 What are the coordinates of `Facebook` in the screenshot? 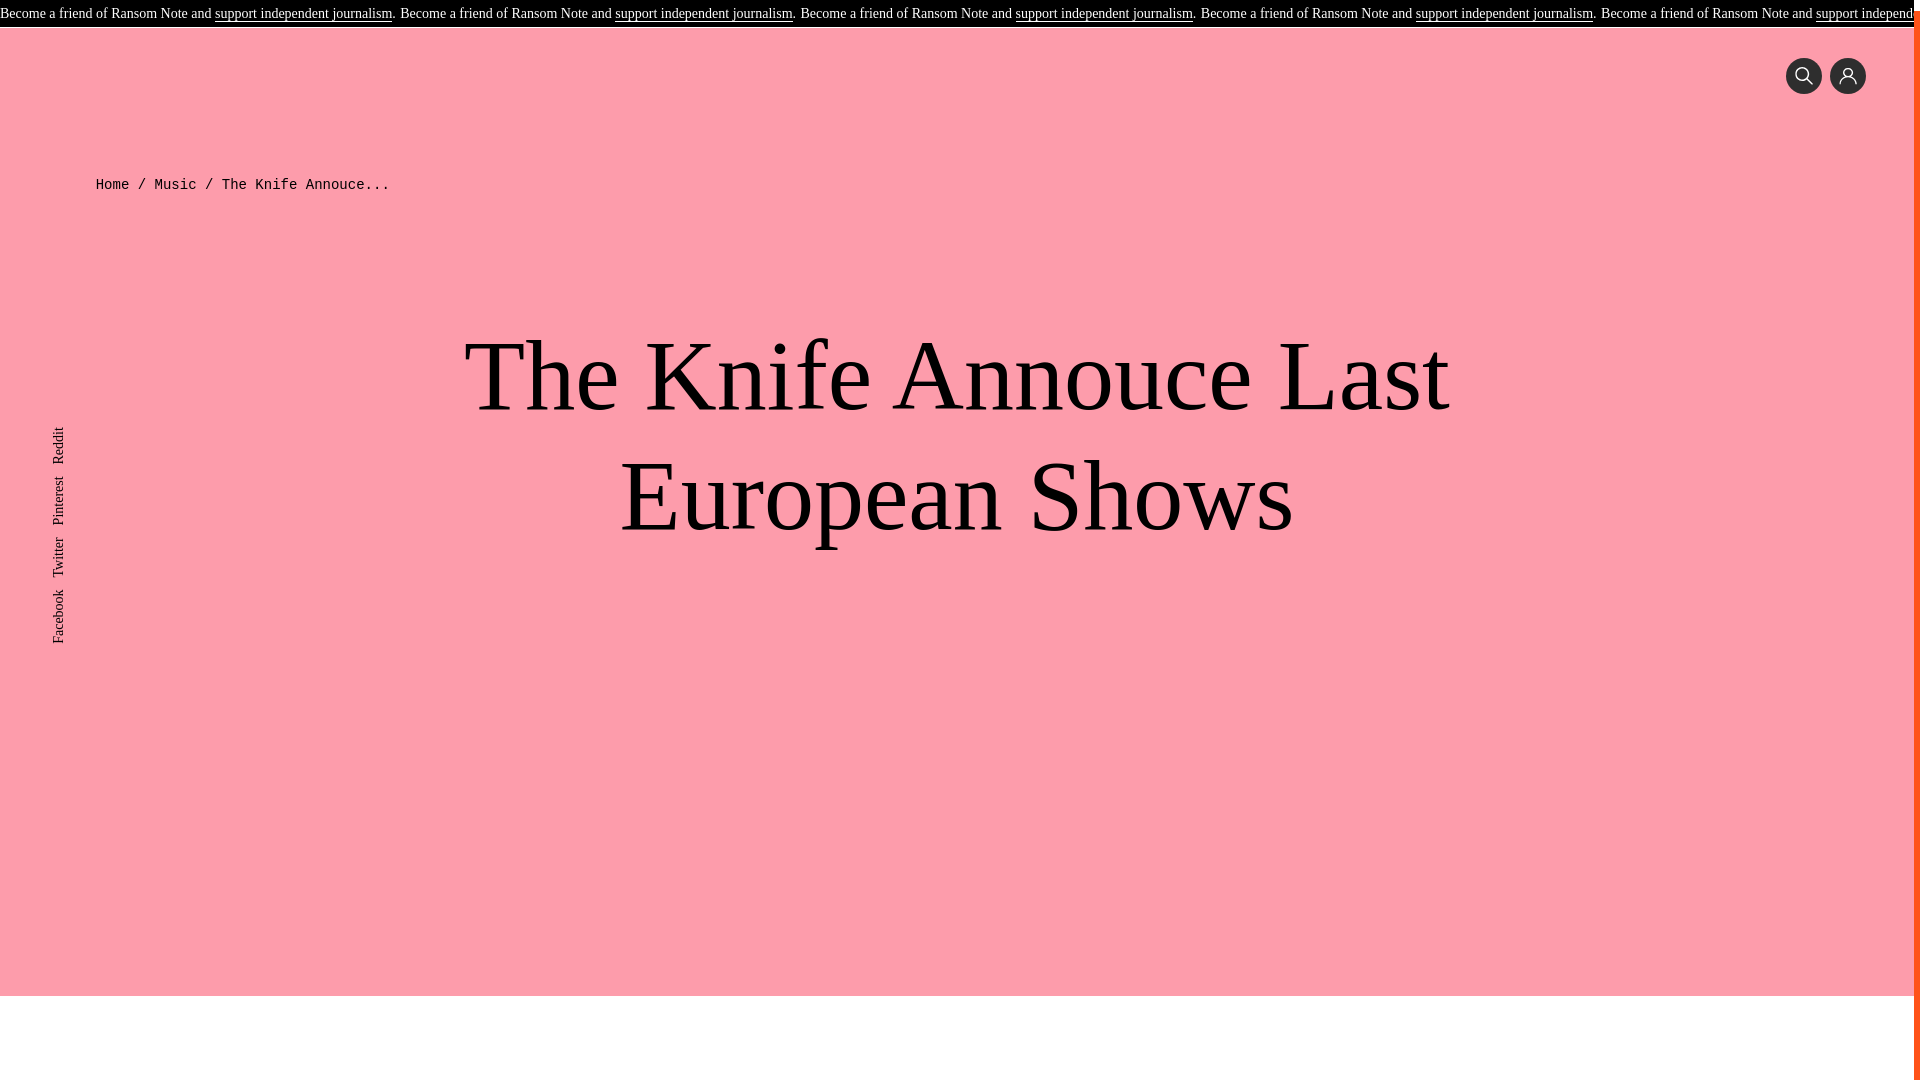 It's located at (78, 586).